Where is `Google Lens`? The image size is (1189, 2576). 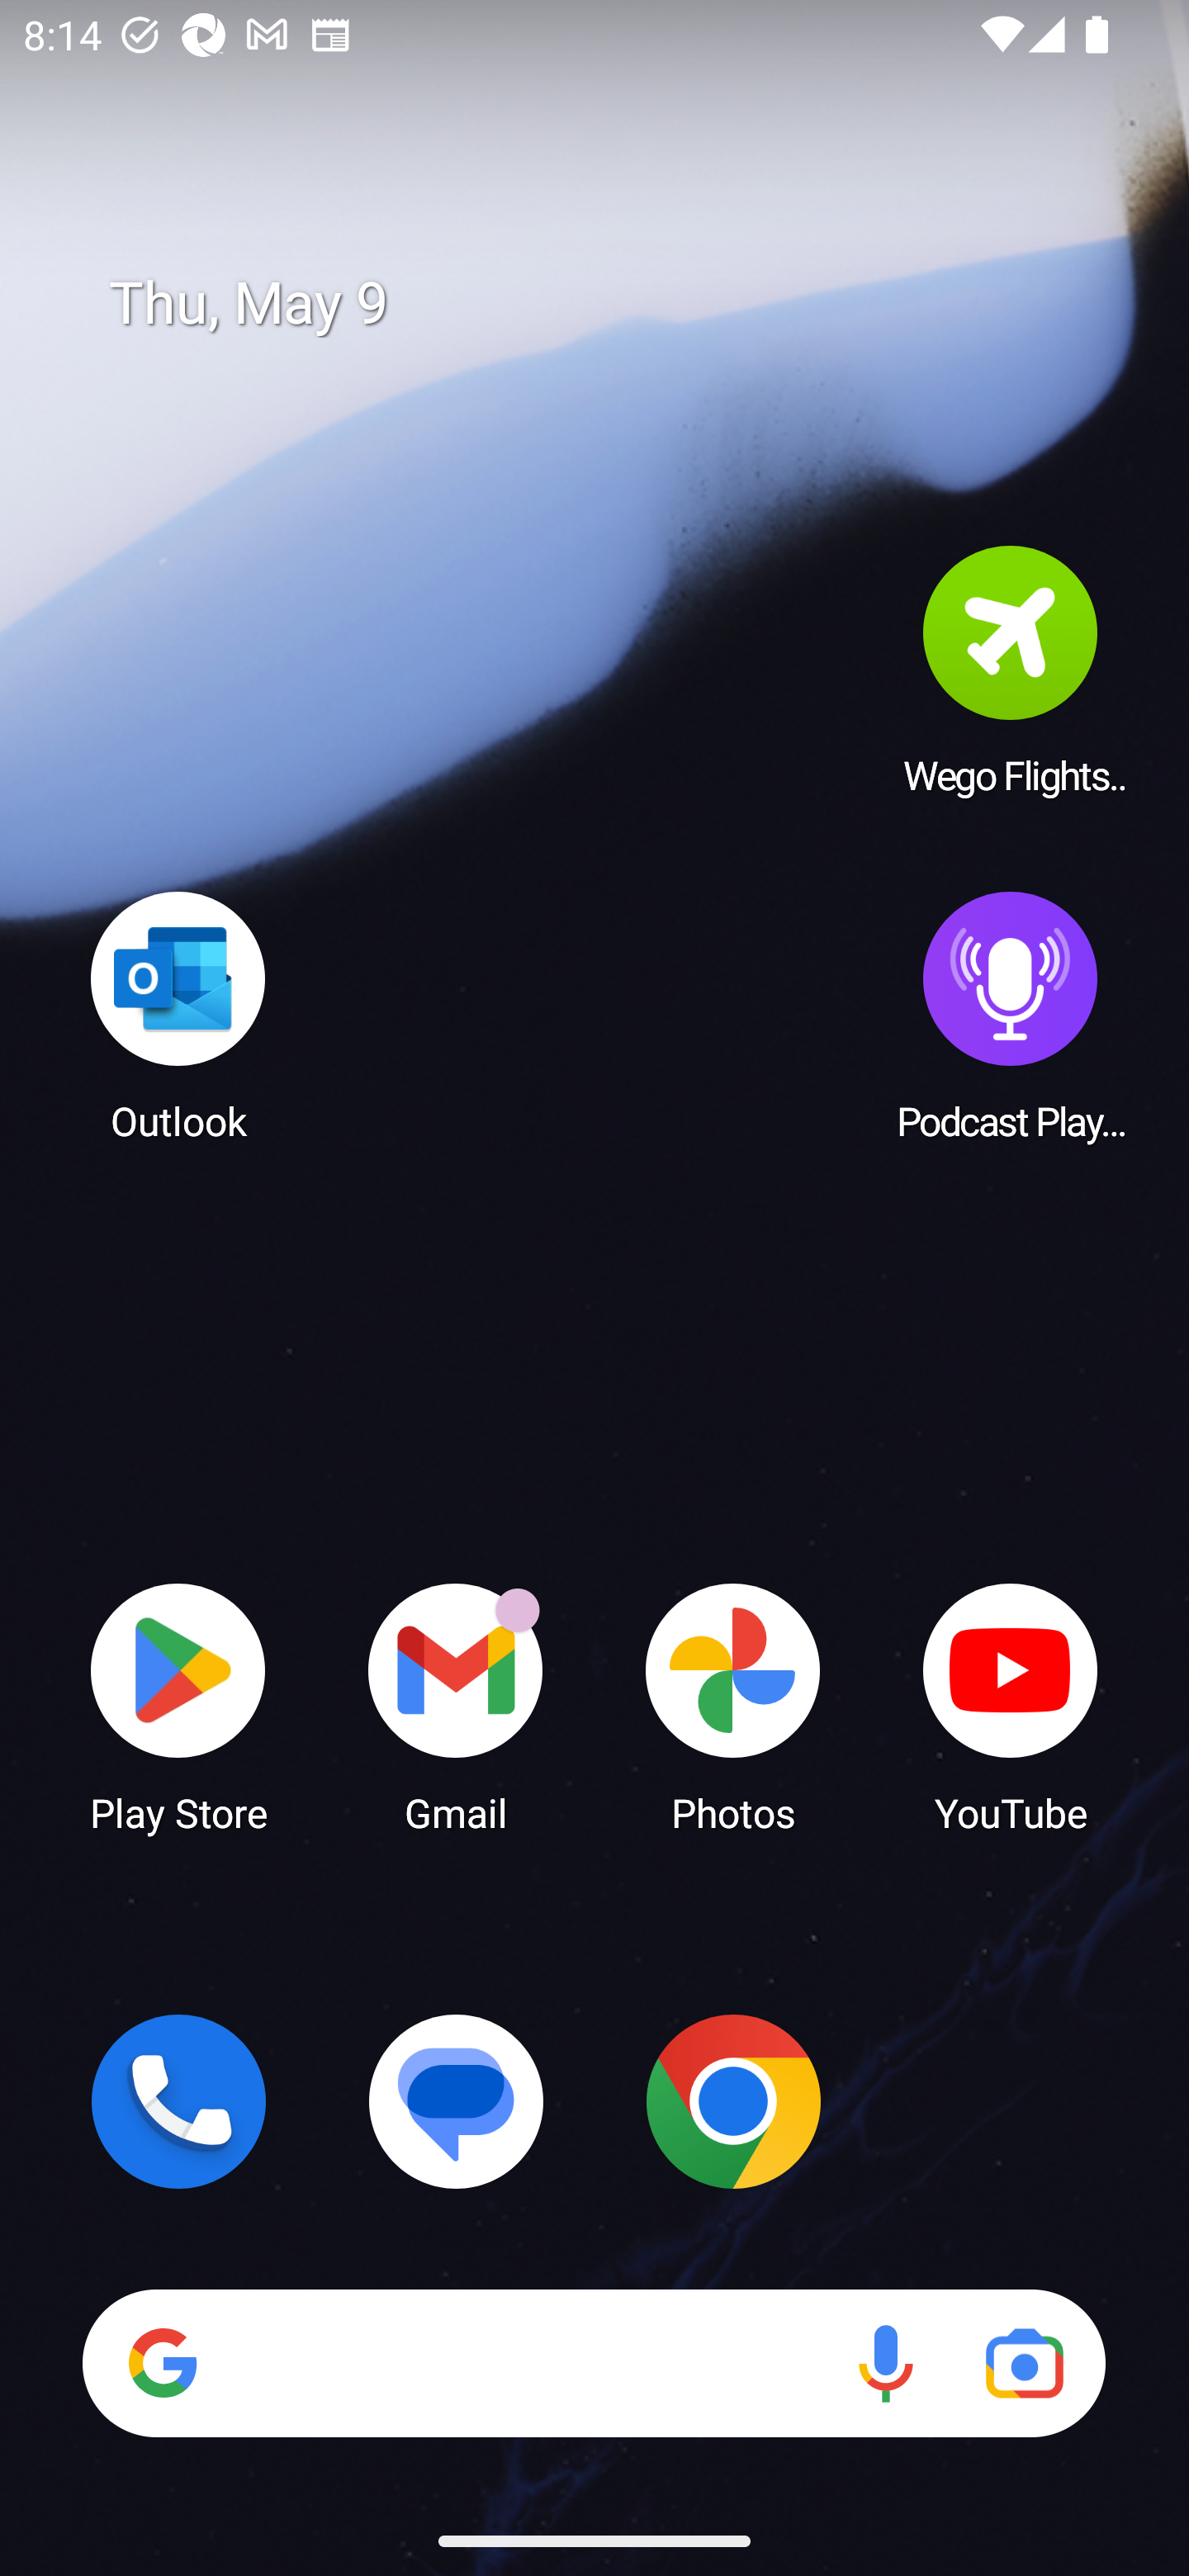
Google Lens is located at coordinates (1024, 2363).